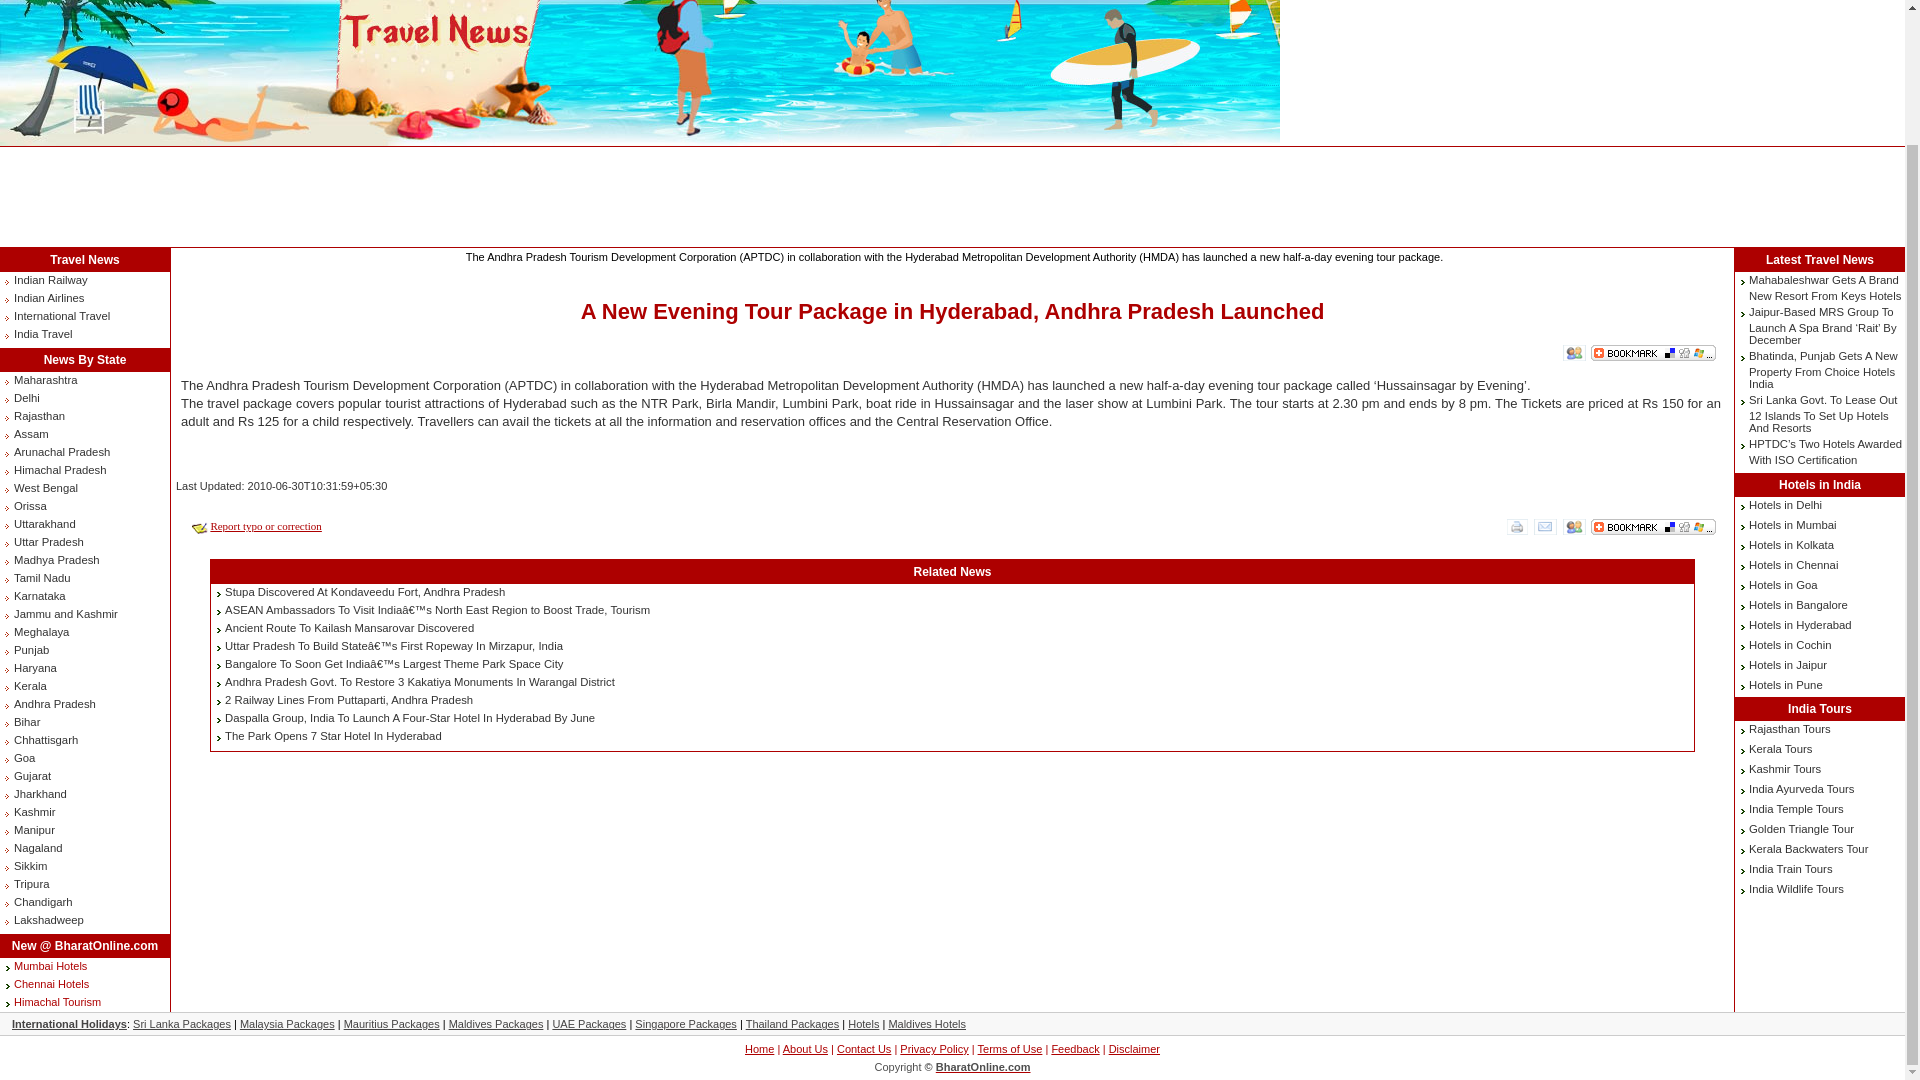  I want to click on Bihar, so click(26, 722).